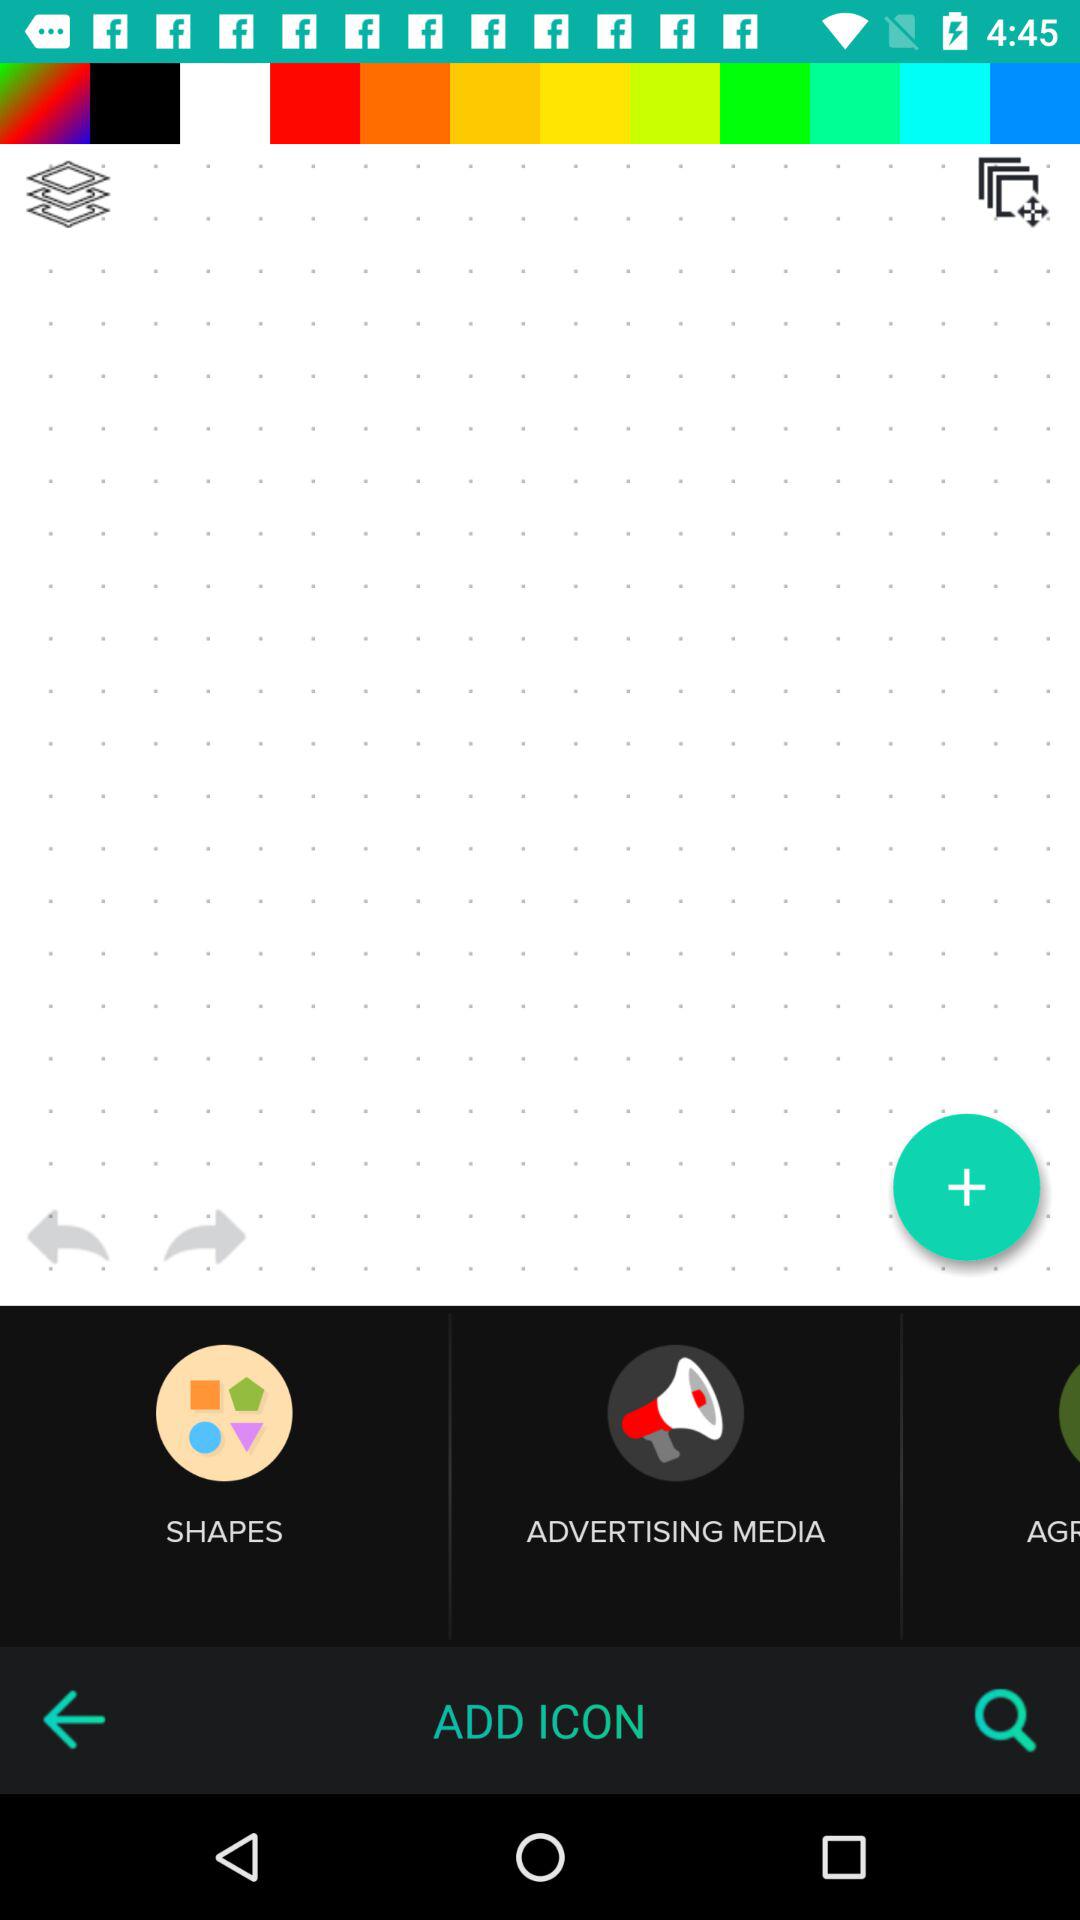 This screenshot has width=1080, height=1920. What do you see at coordinates (1006, 1720) in the screenshot?
I see `select the item next to add icon icon` at bounding box center [1006, 1720].